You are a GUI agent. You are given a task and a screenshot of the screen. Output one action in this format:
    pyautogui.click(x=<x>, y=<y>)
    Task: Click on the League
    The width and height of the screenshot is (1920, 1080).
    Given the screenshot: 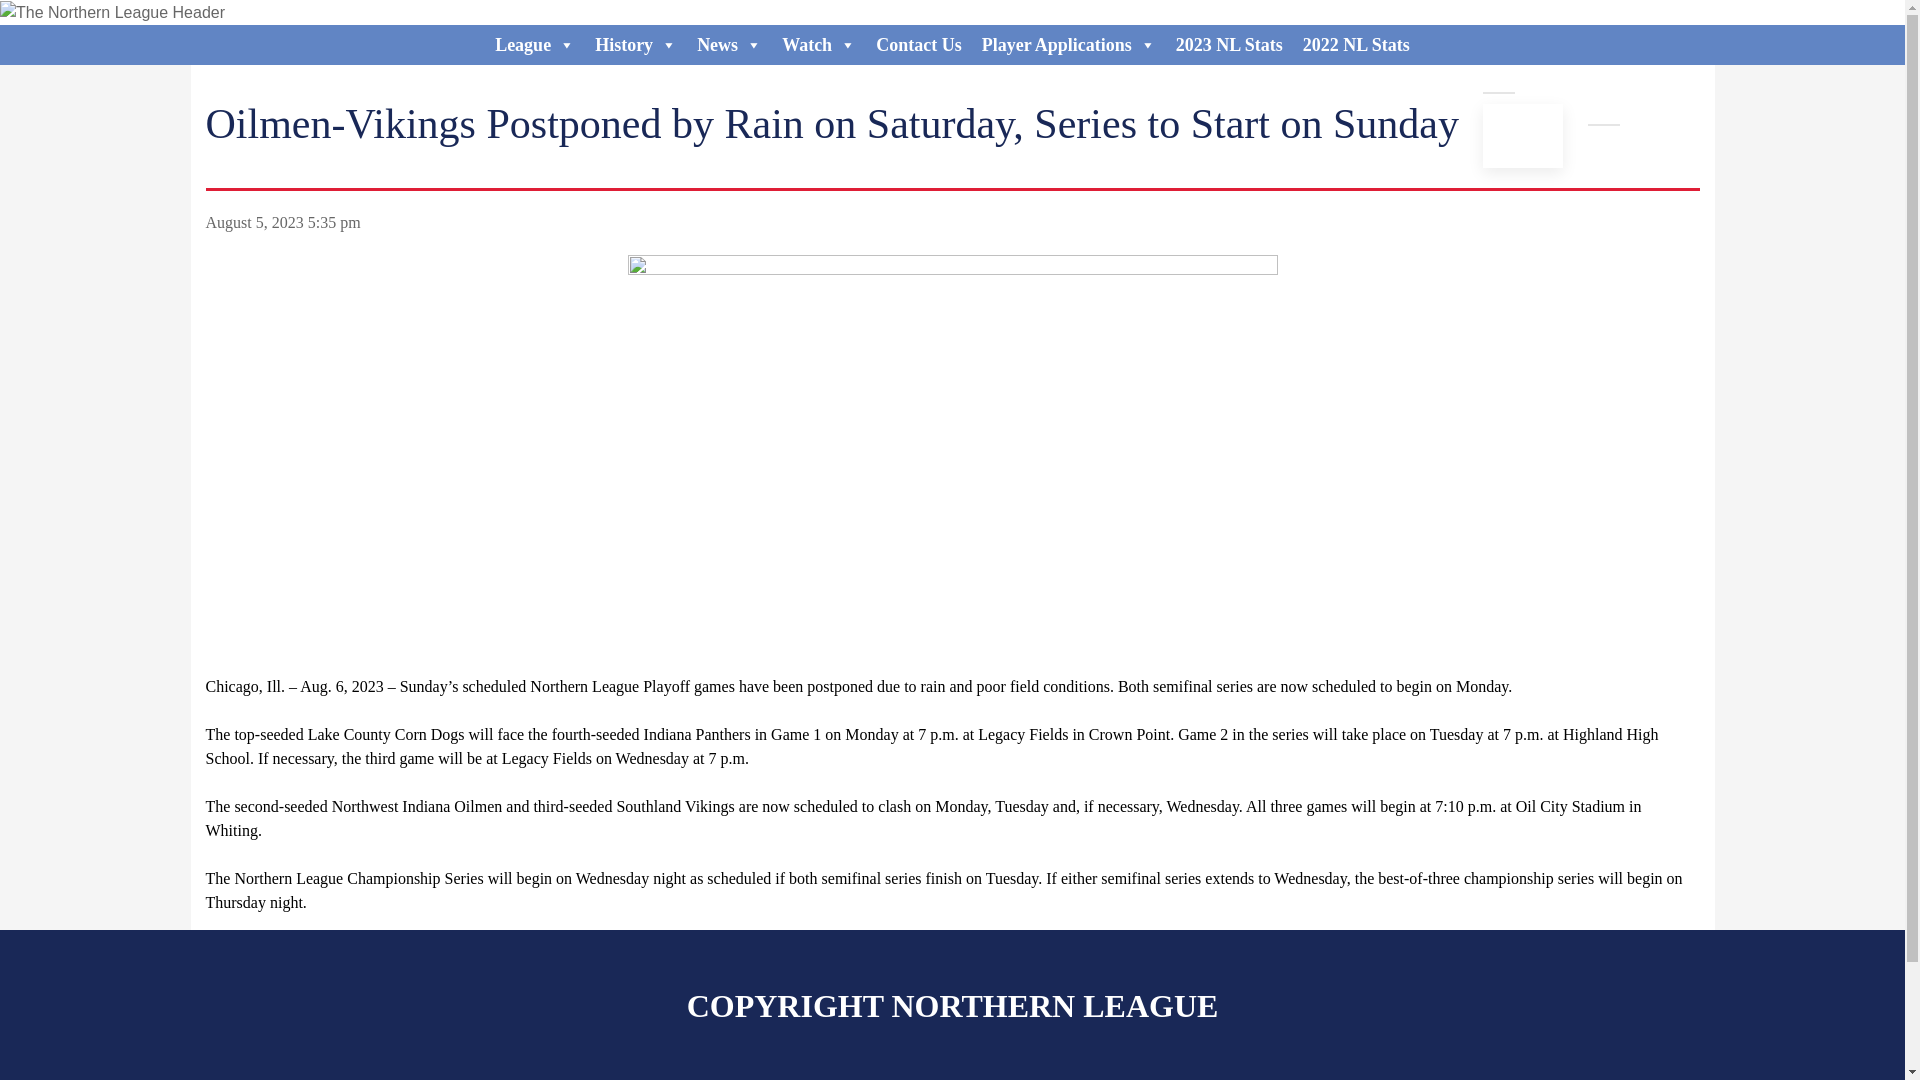 What is the action you would take?
    pyautogui.click(x=535, y=44)
    